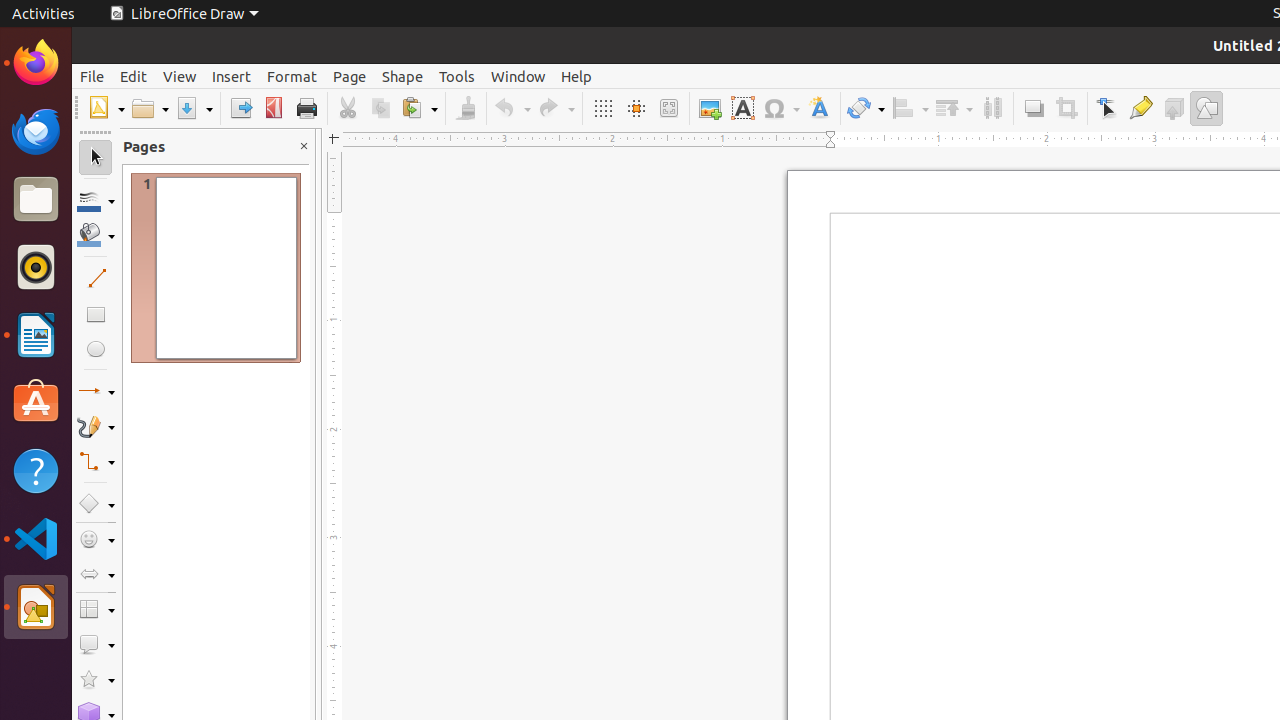 The height and width of the screenshot is (720, 1280). What do you see at coordinates (1066, 108) in the screenshot?
I see `Crop` at bounding box center [1066, 108].